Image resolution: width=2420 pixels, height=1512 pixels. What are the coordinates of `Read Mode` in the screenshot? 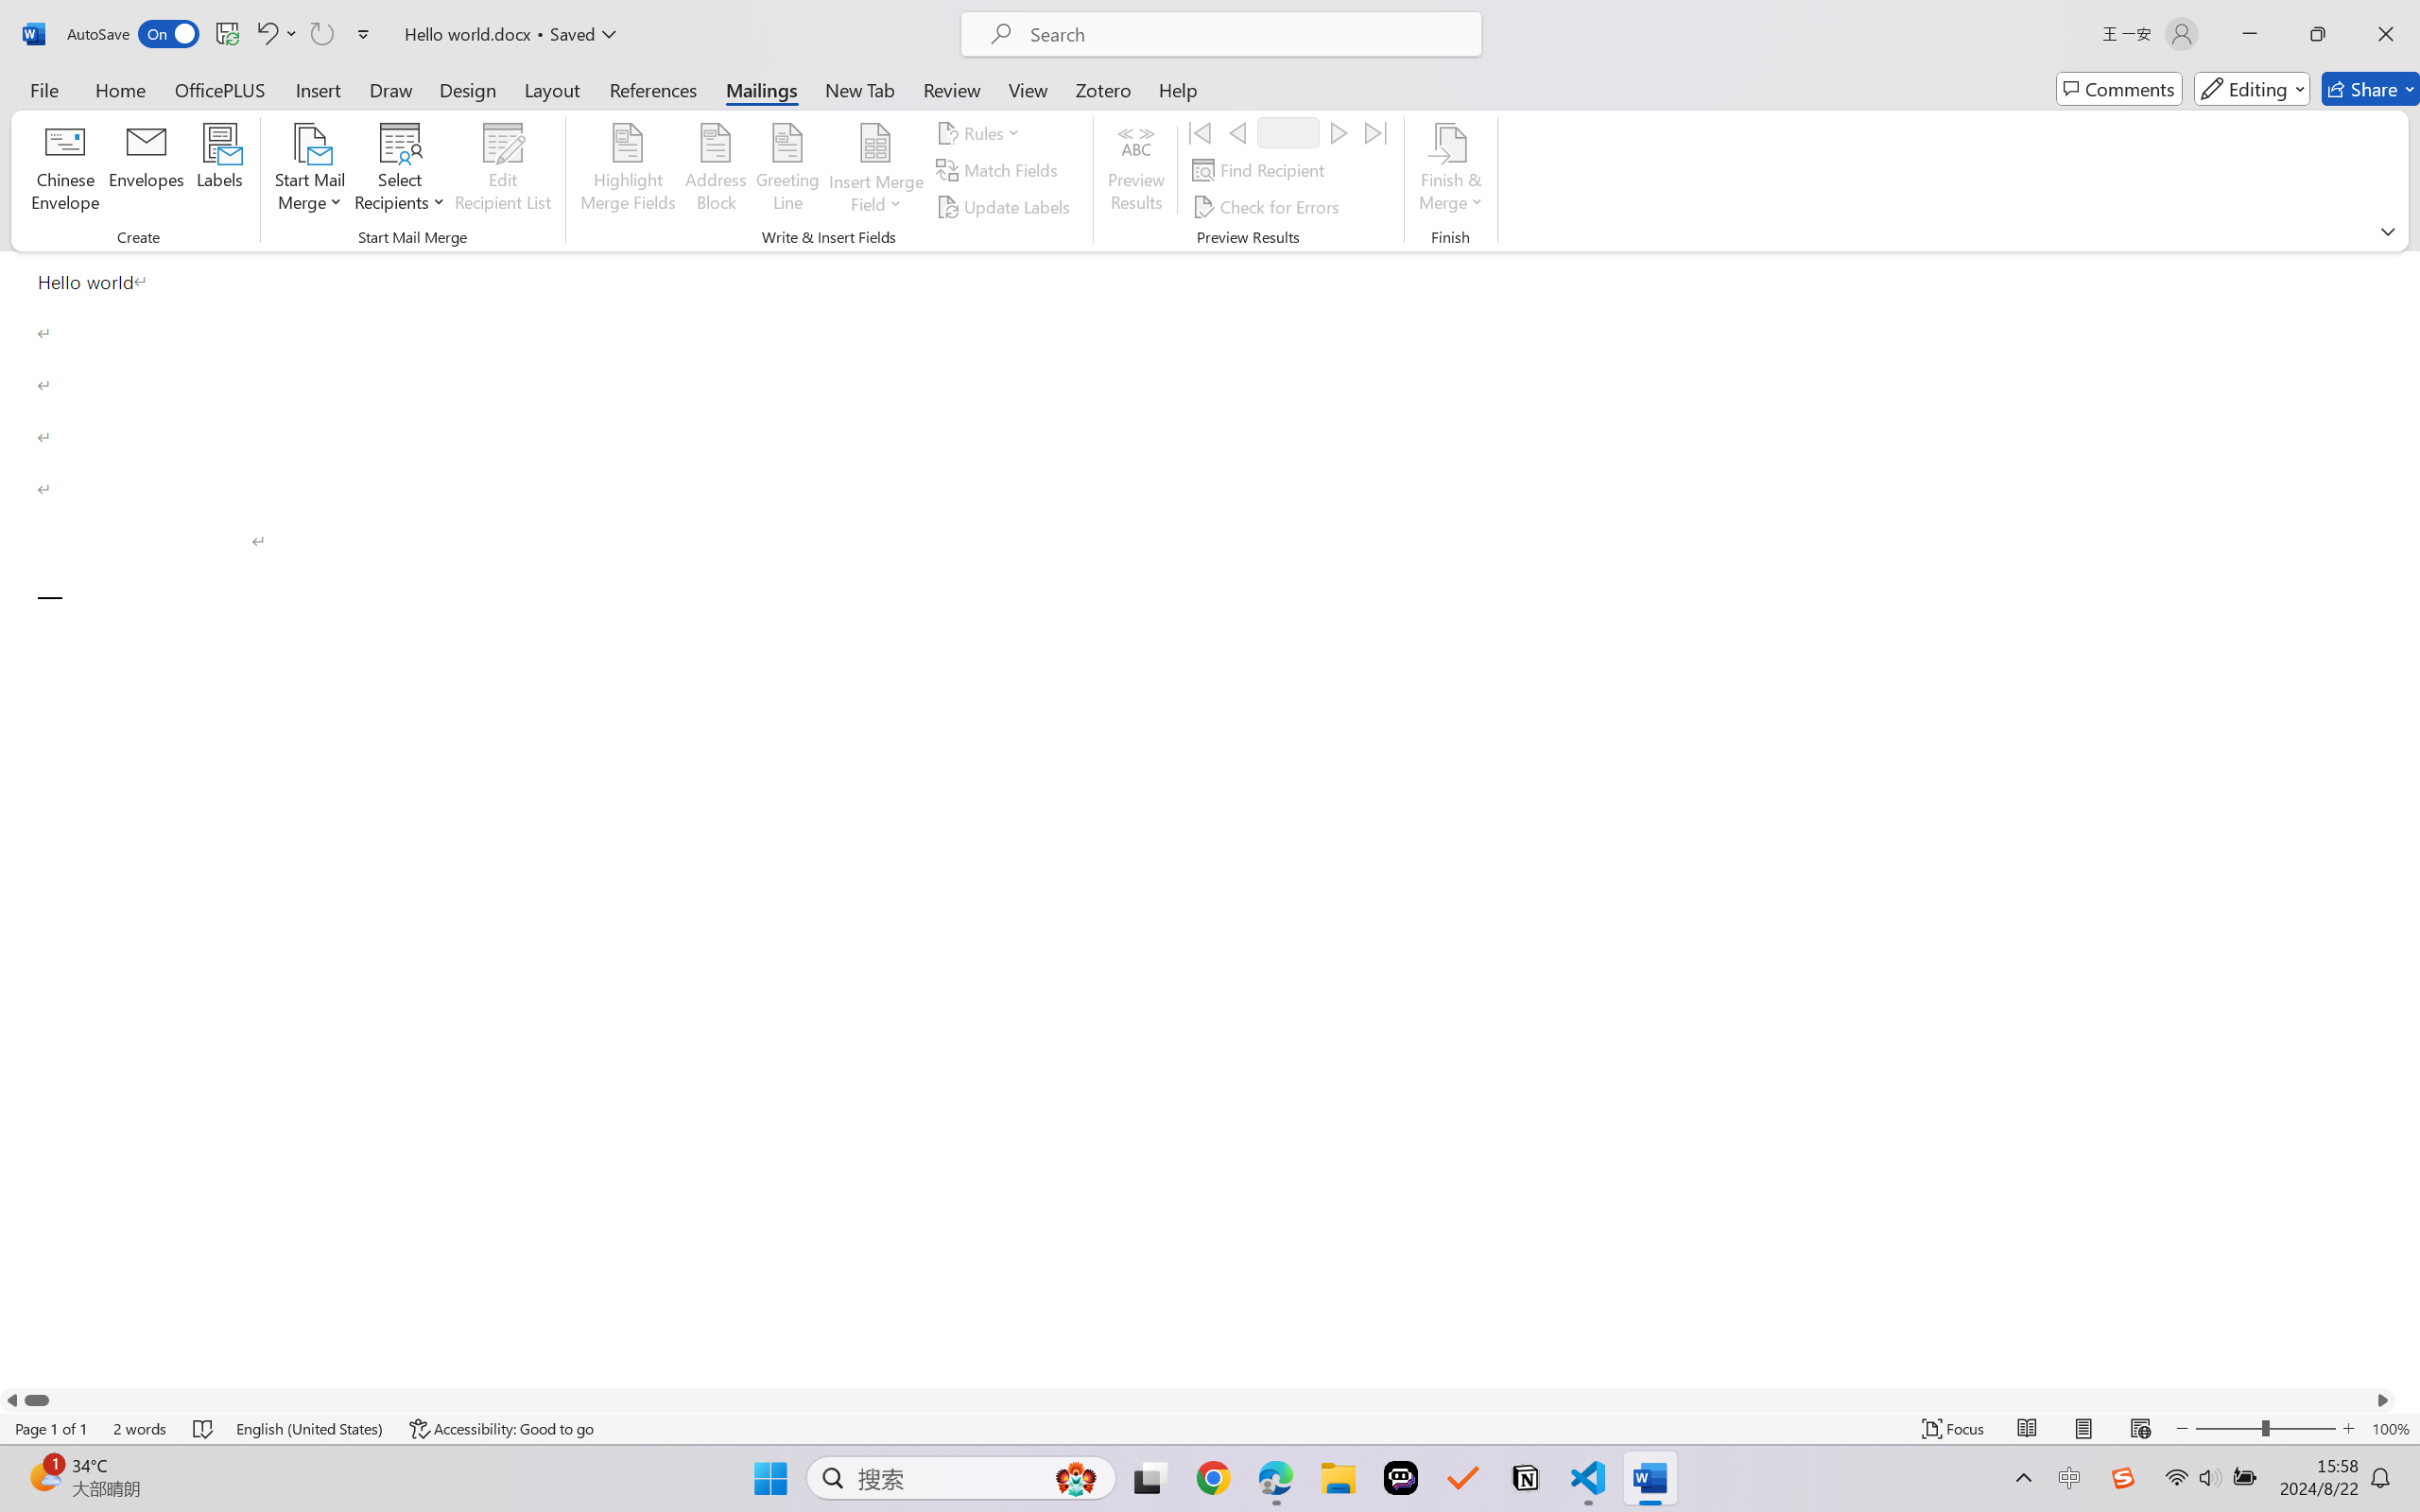 It's located at (2028, 1429).